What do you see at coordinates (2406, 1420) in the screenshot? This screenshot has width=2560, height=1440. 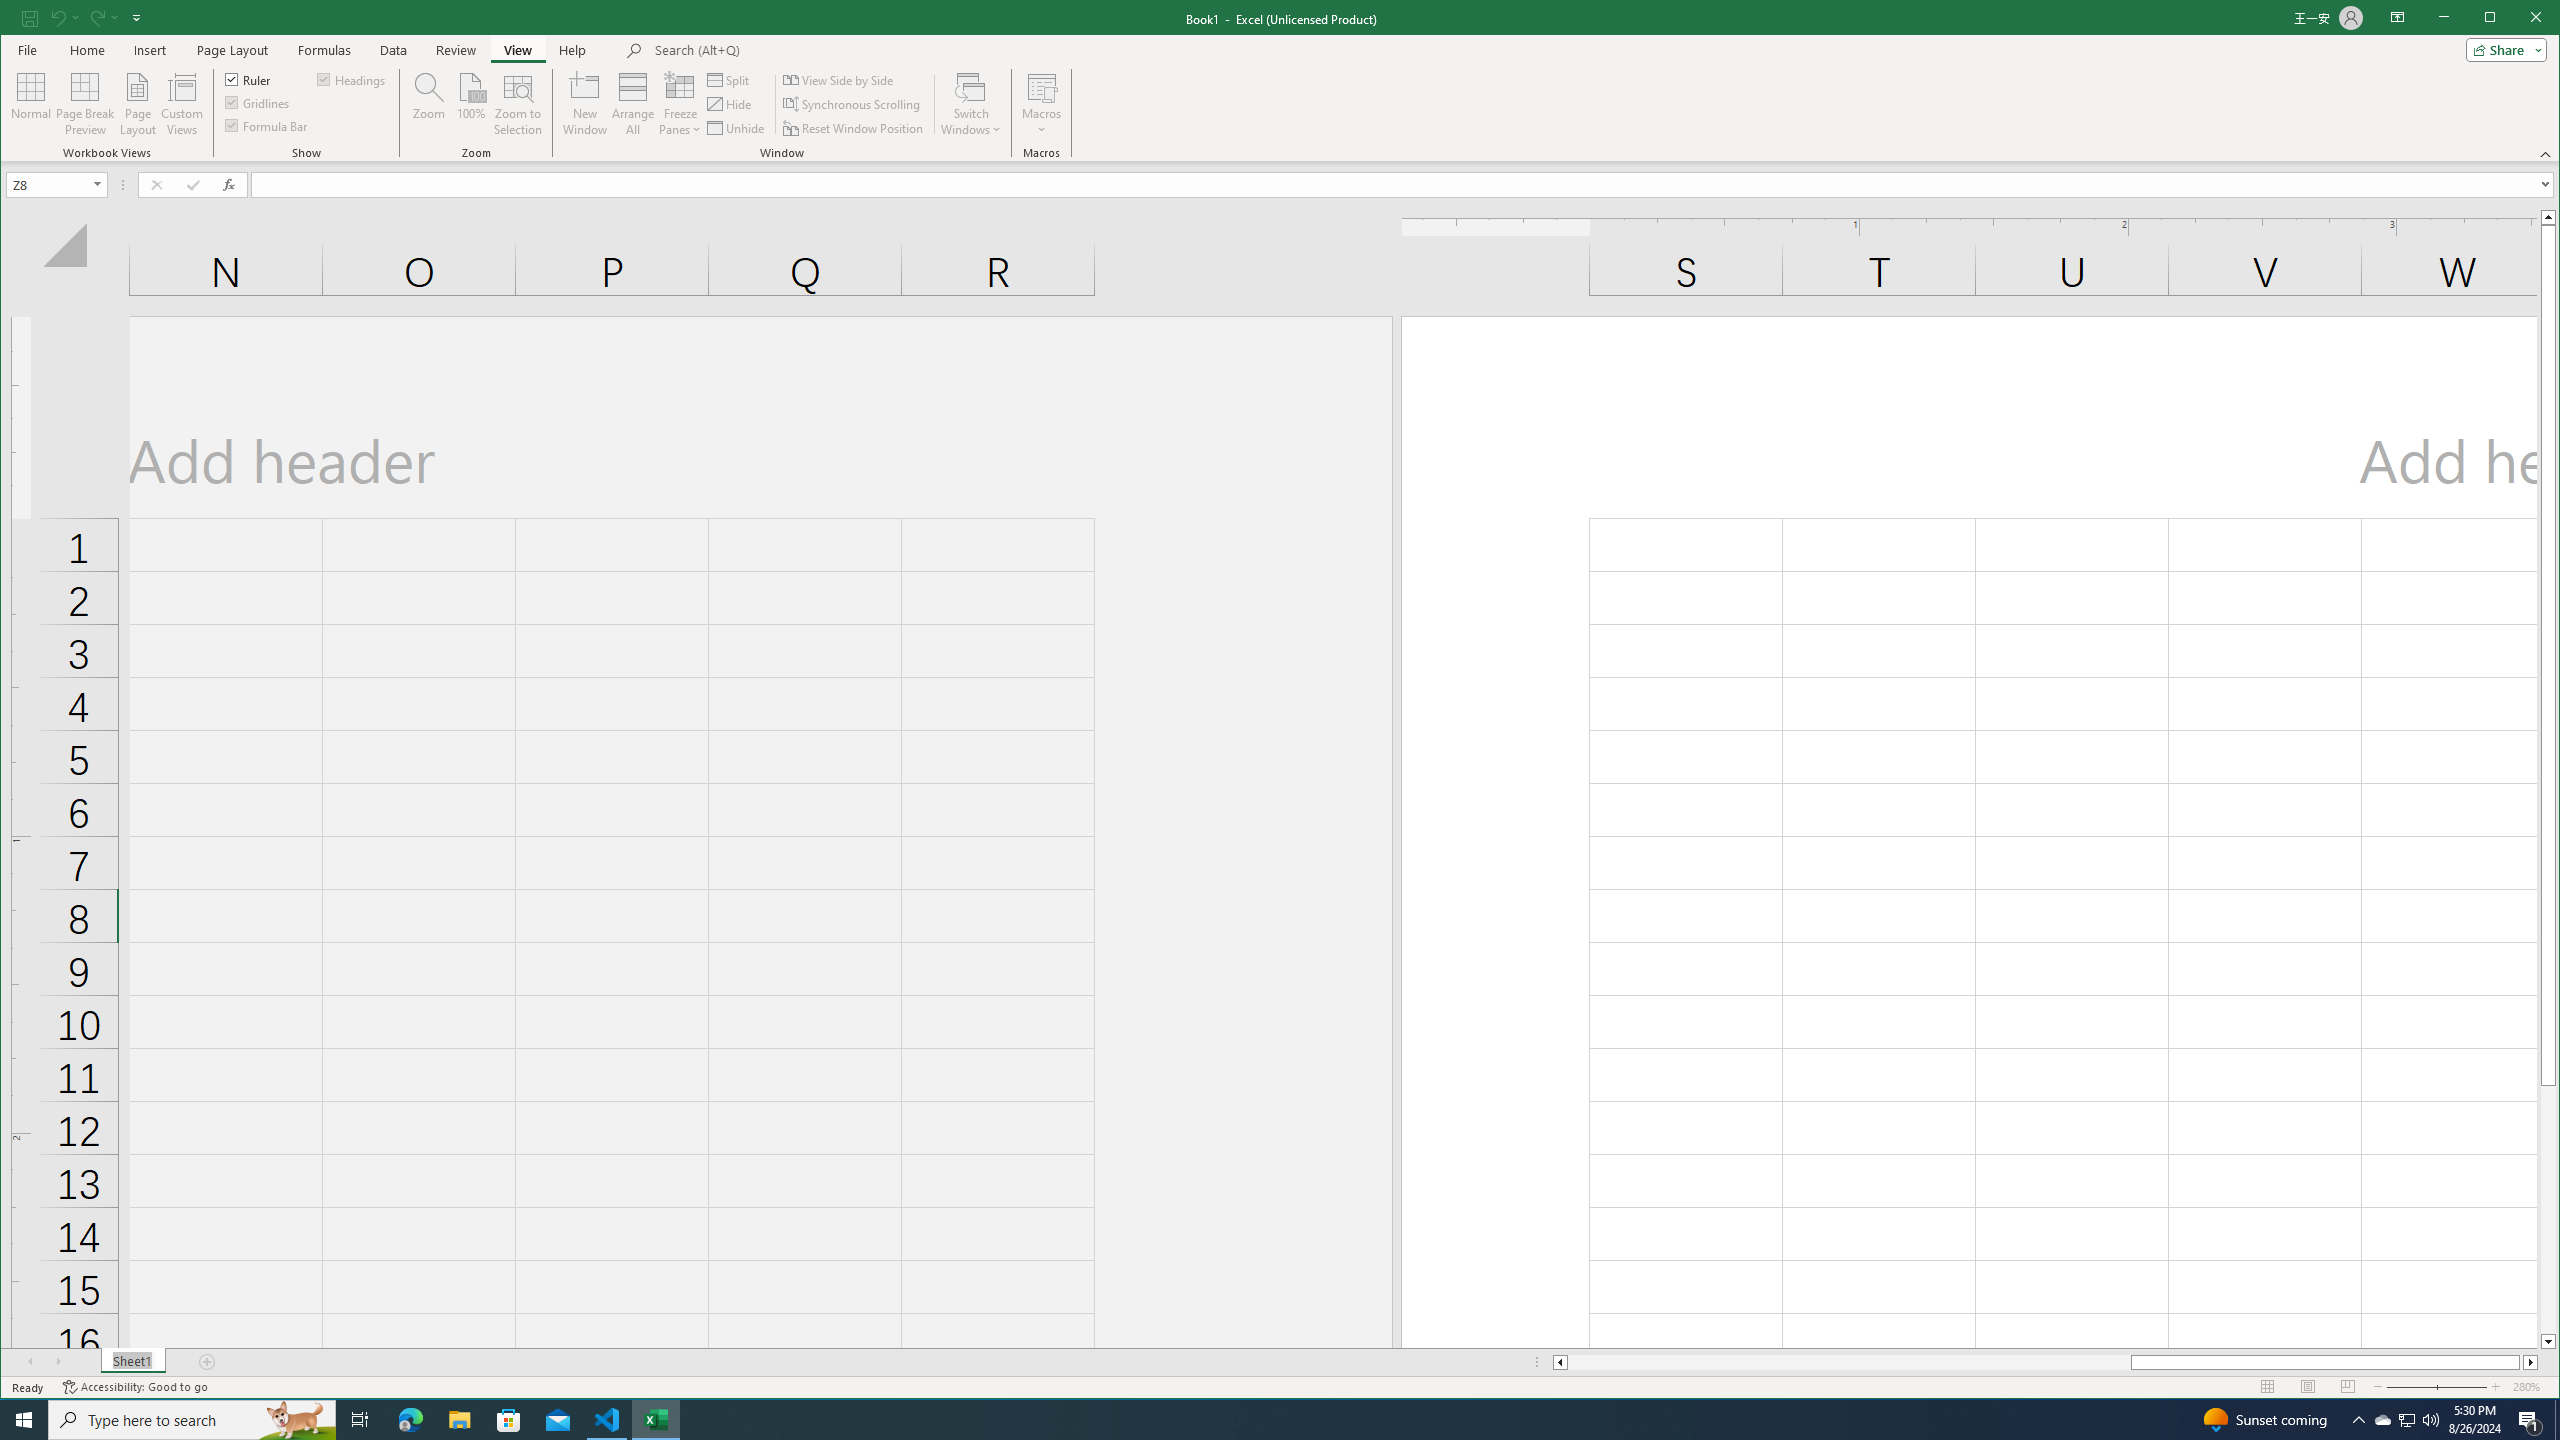 I see `User Promoted Notification Area` at bounding box center [2406, 1420].